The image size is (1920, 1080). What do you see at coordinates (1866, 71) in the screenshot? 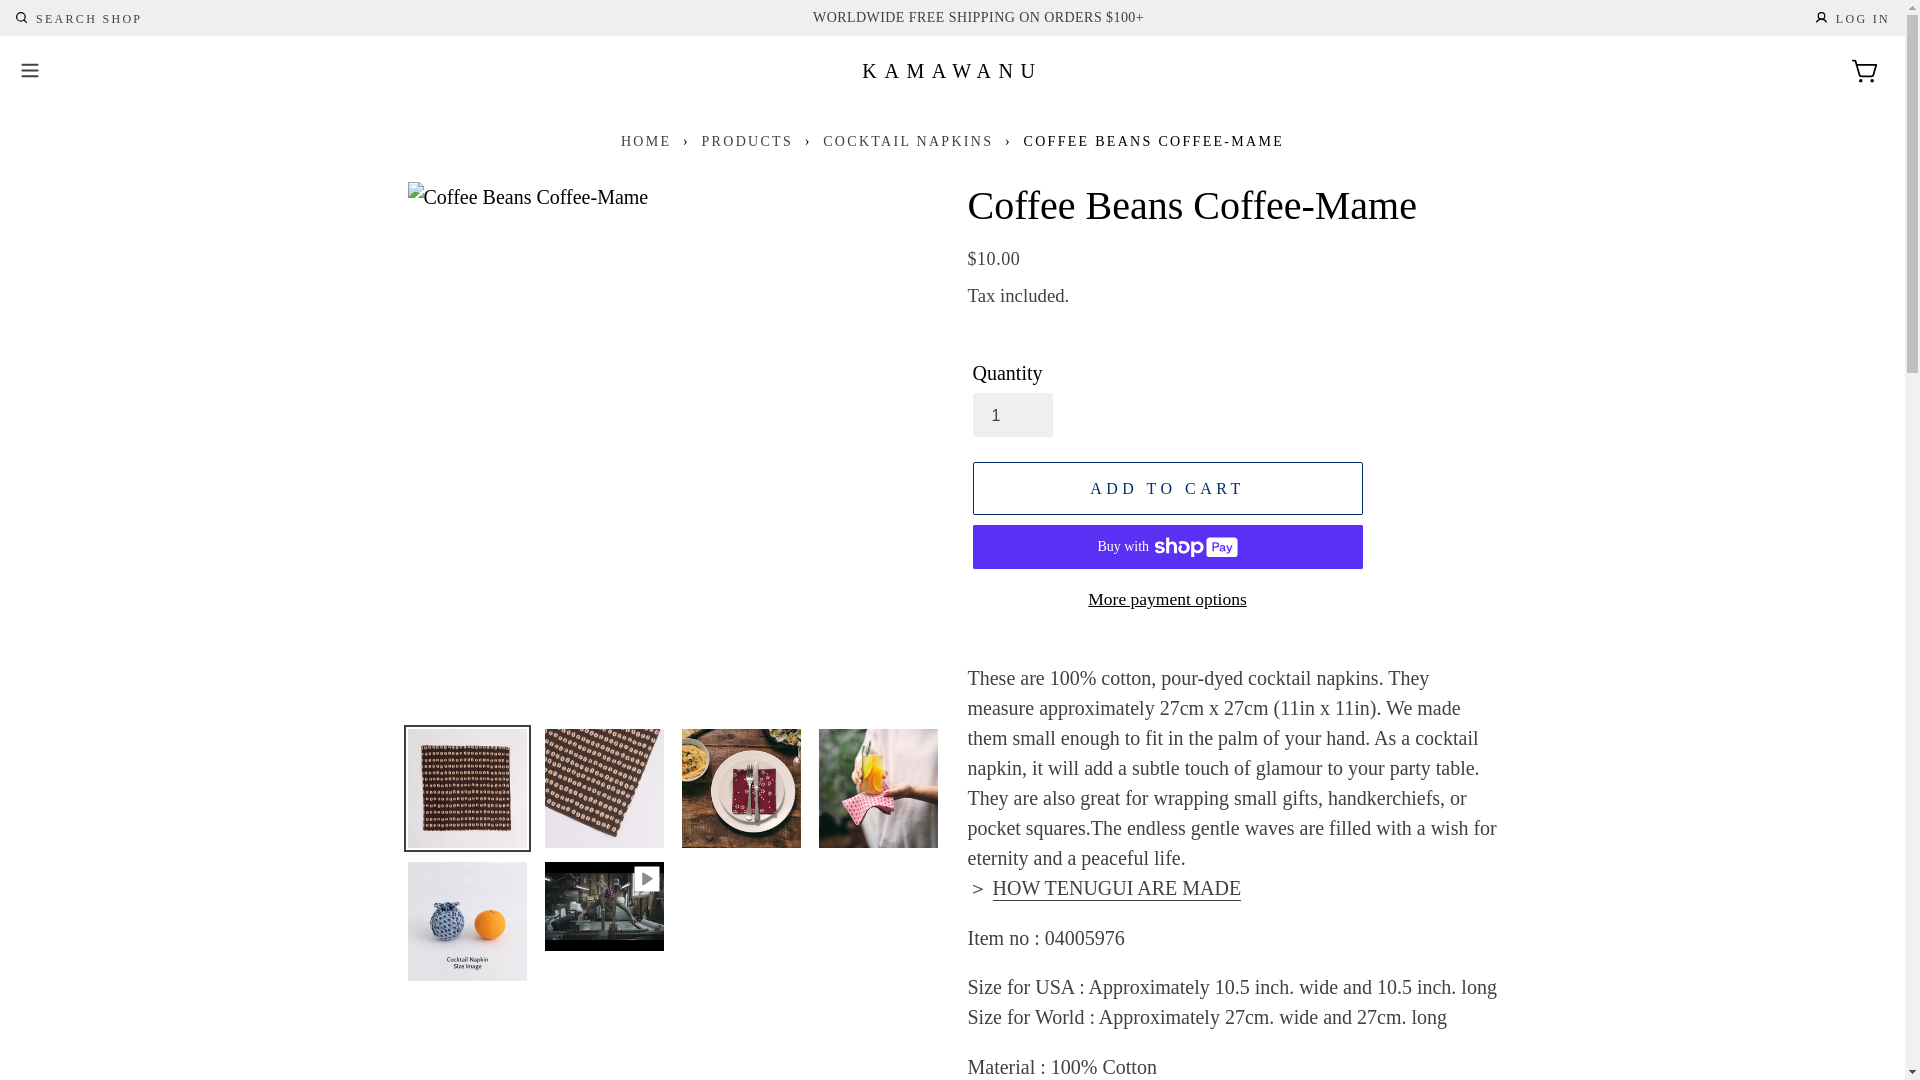
I see `Cart` at bounding box center [1866, 71].